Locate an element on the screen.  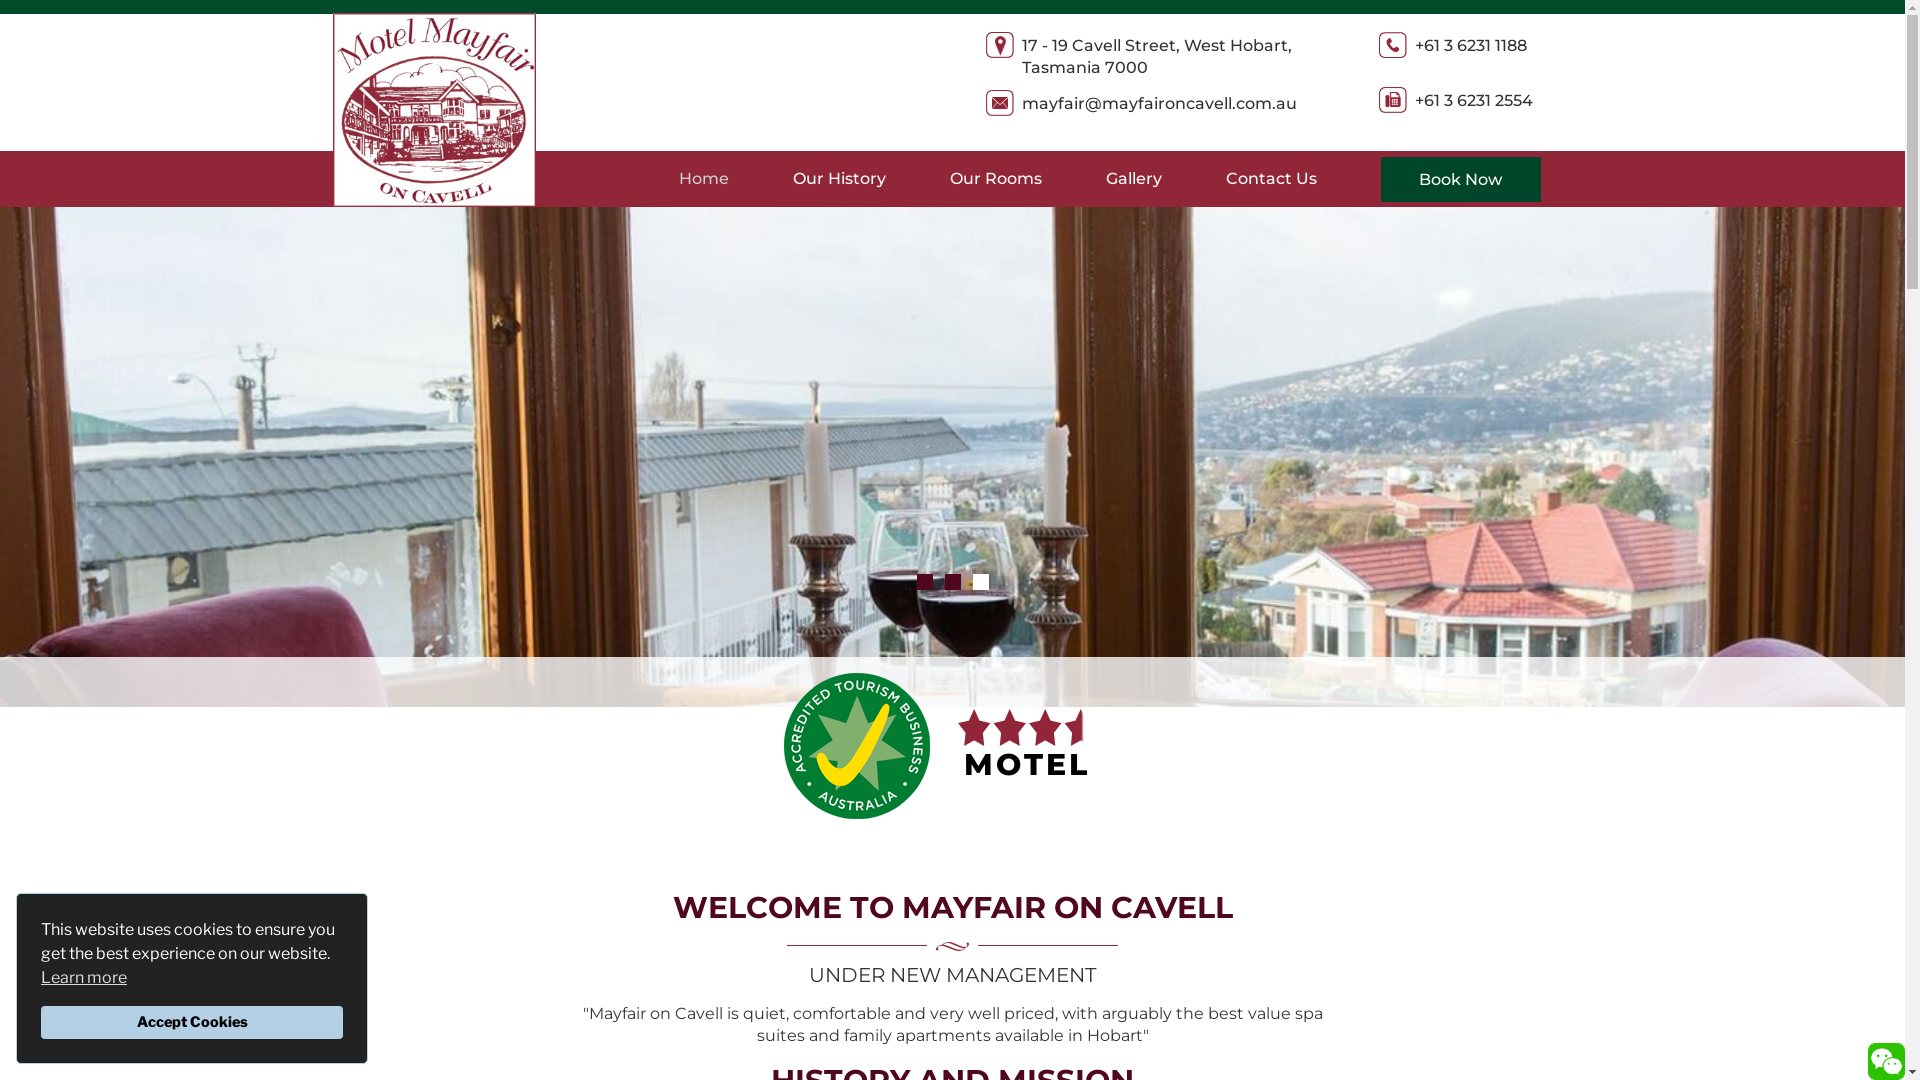
Home is located at coordinates (703, 179).